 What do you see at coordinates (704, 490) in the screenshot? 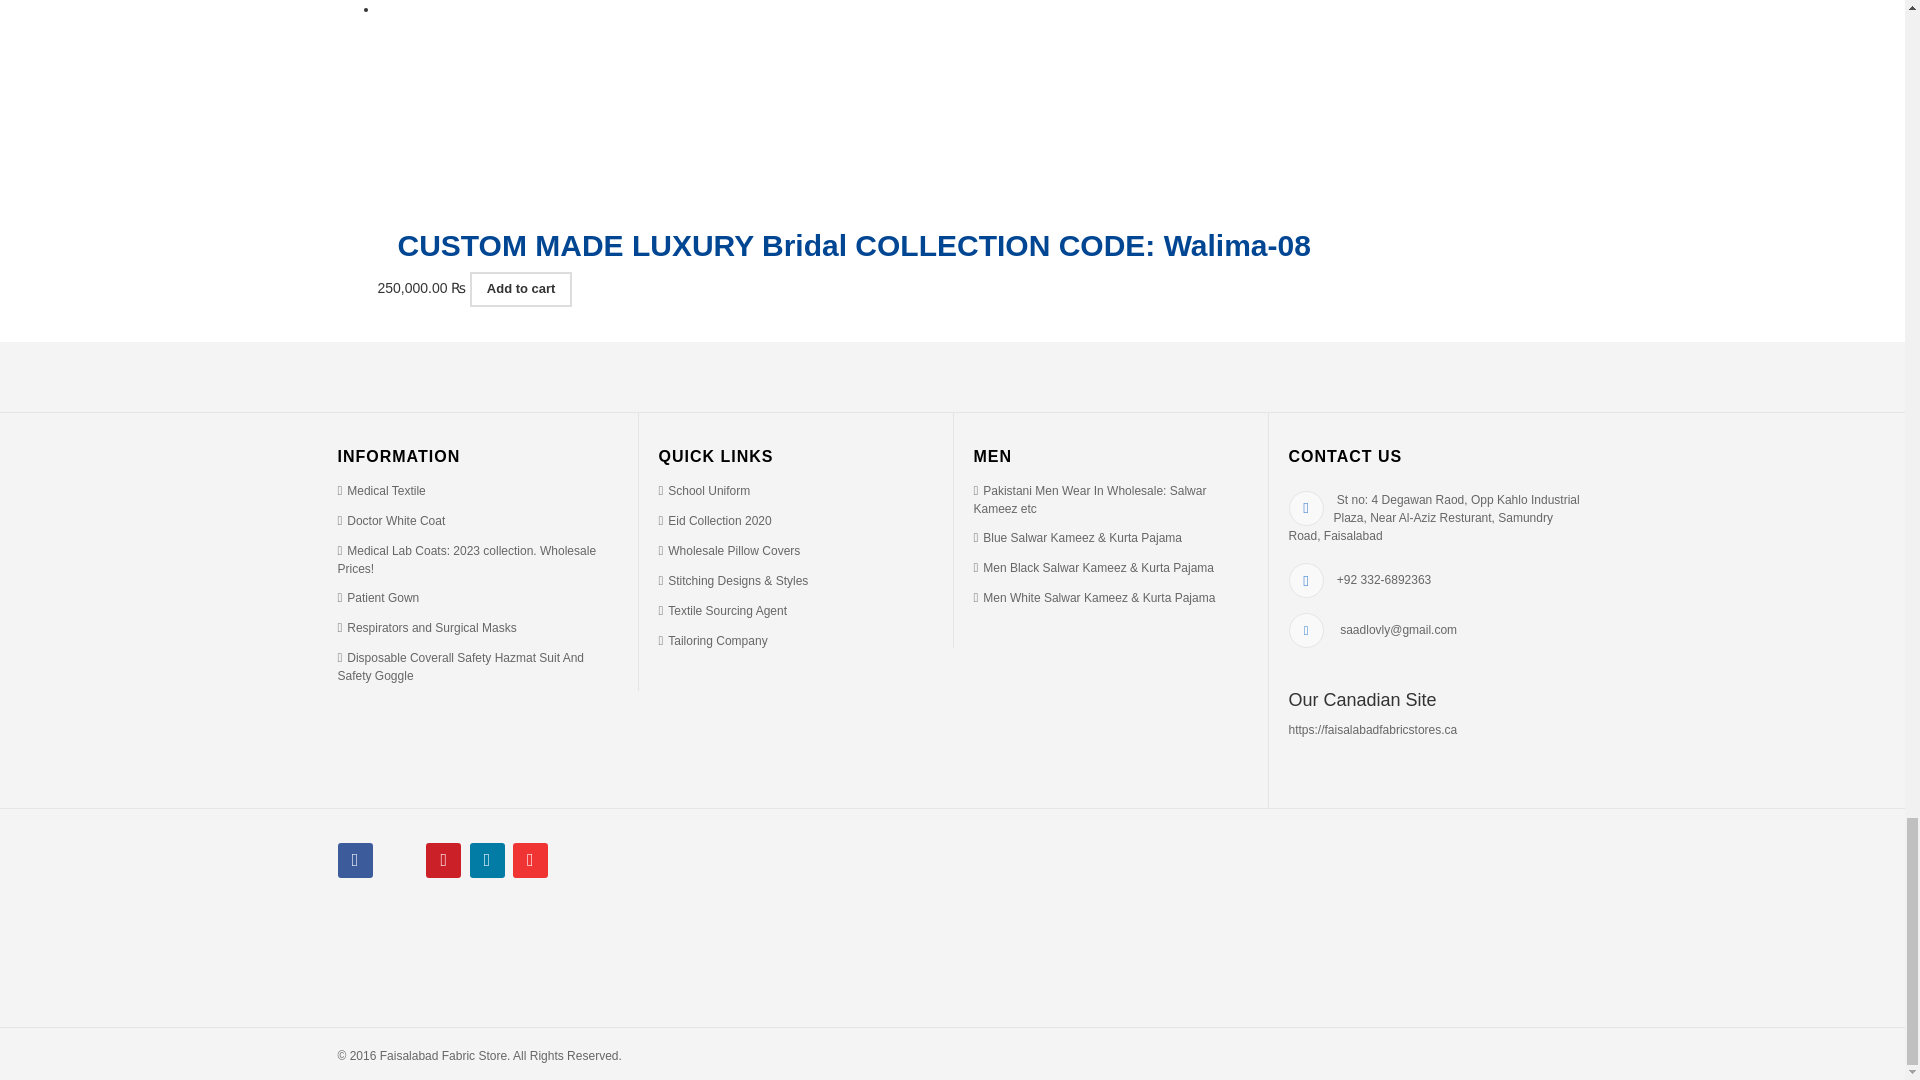
I see `How to buy` at bounding box center [704, 490].